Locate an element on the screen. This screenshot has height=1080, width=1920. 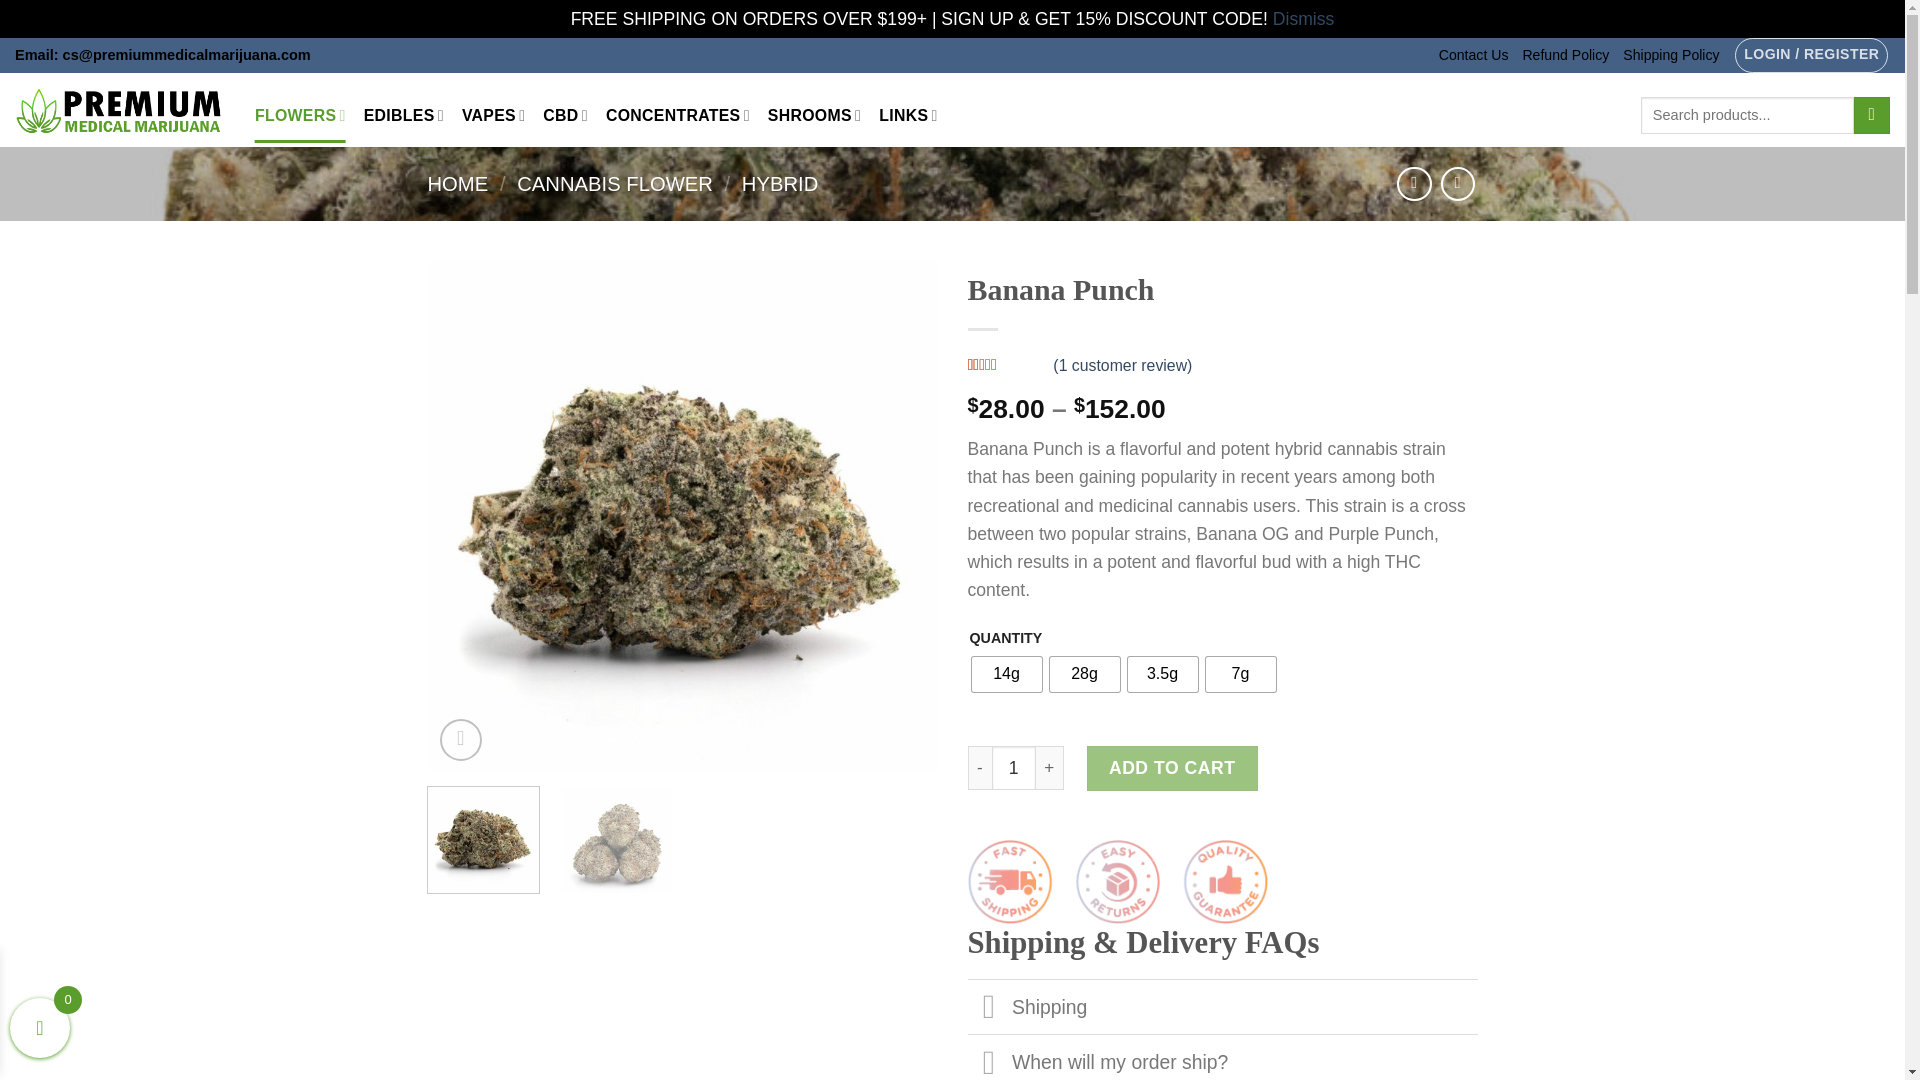
1 is located at coordinates (1014, 768).